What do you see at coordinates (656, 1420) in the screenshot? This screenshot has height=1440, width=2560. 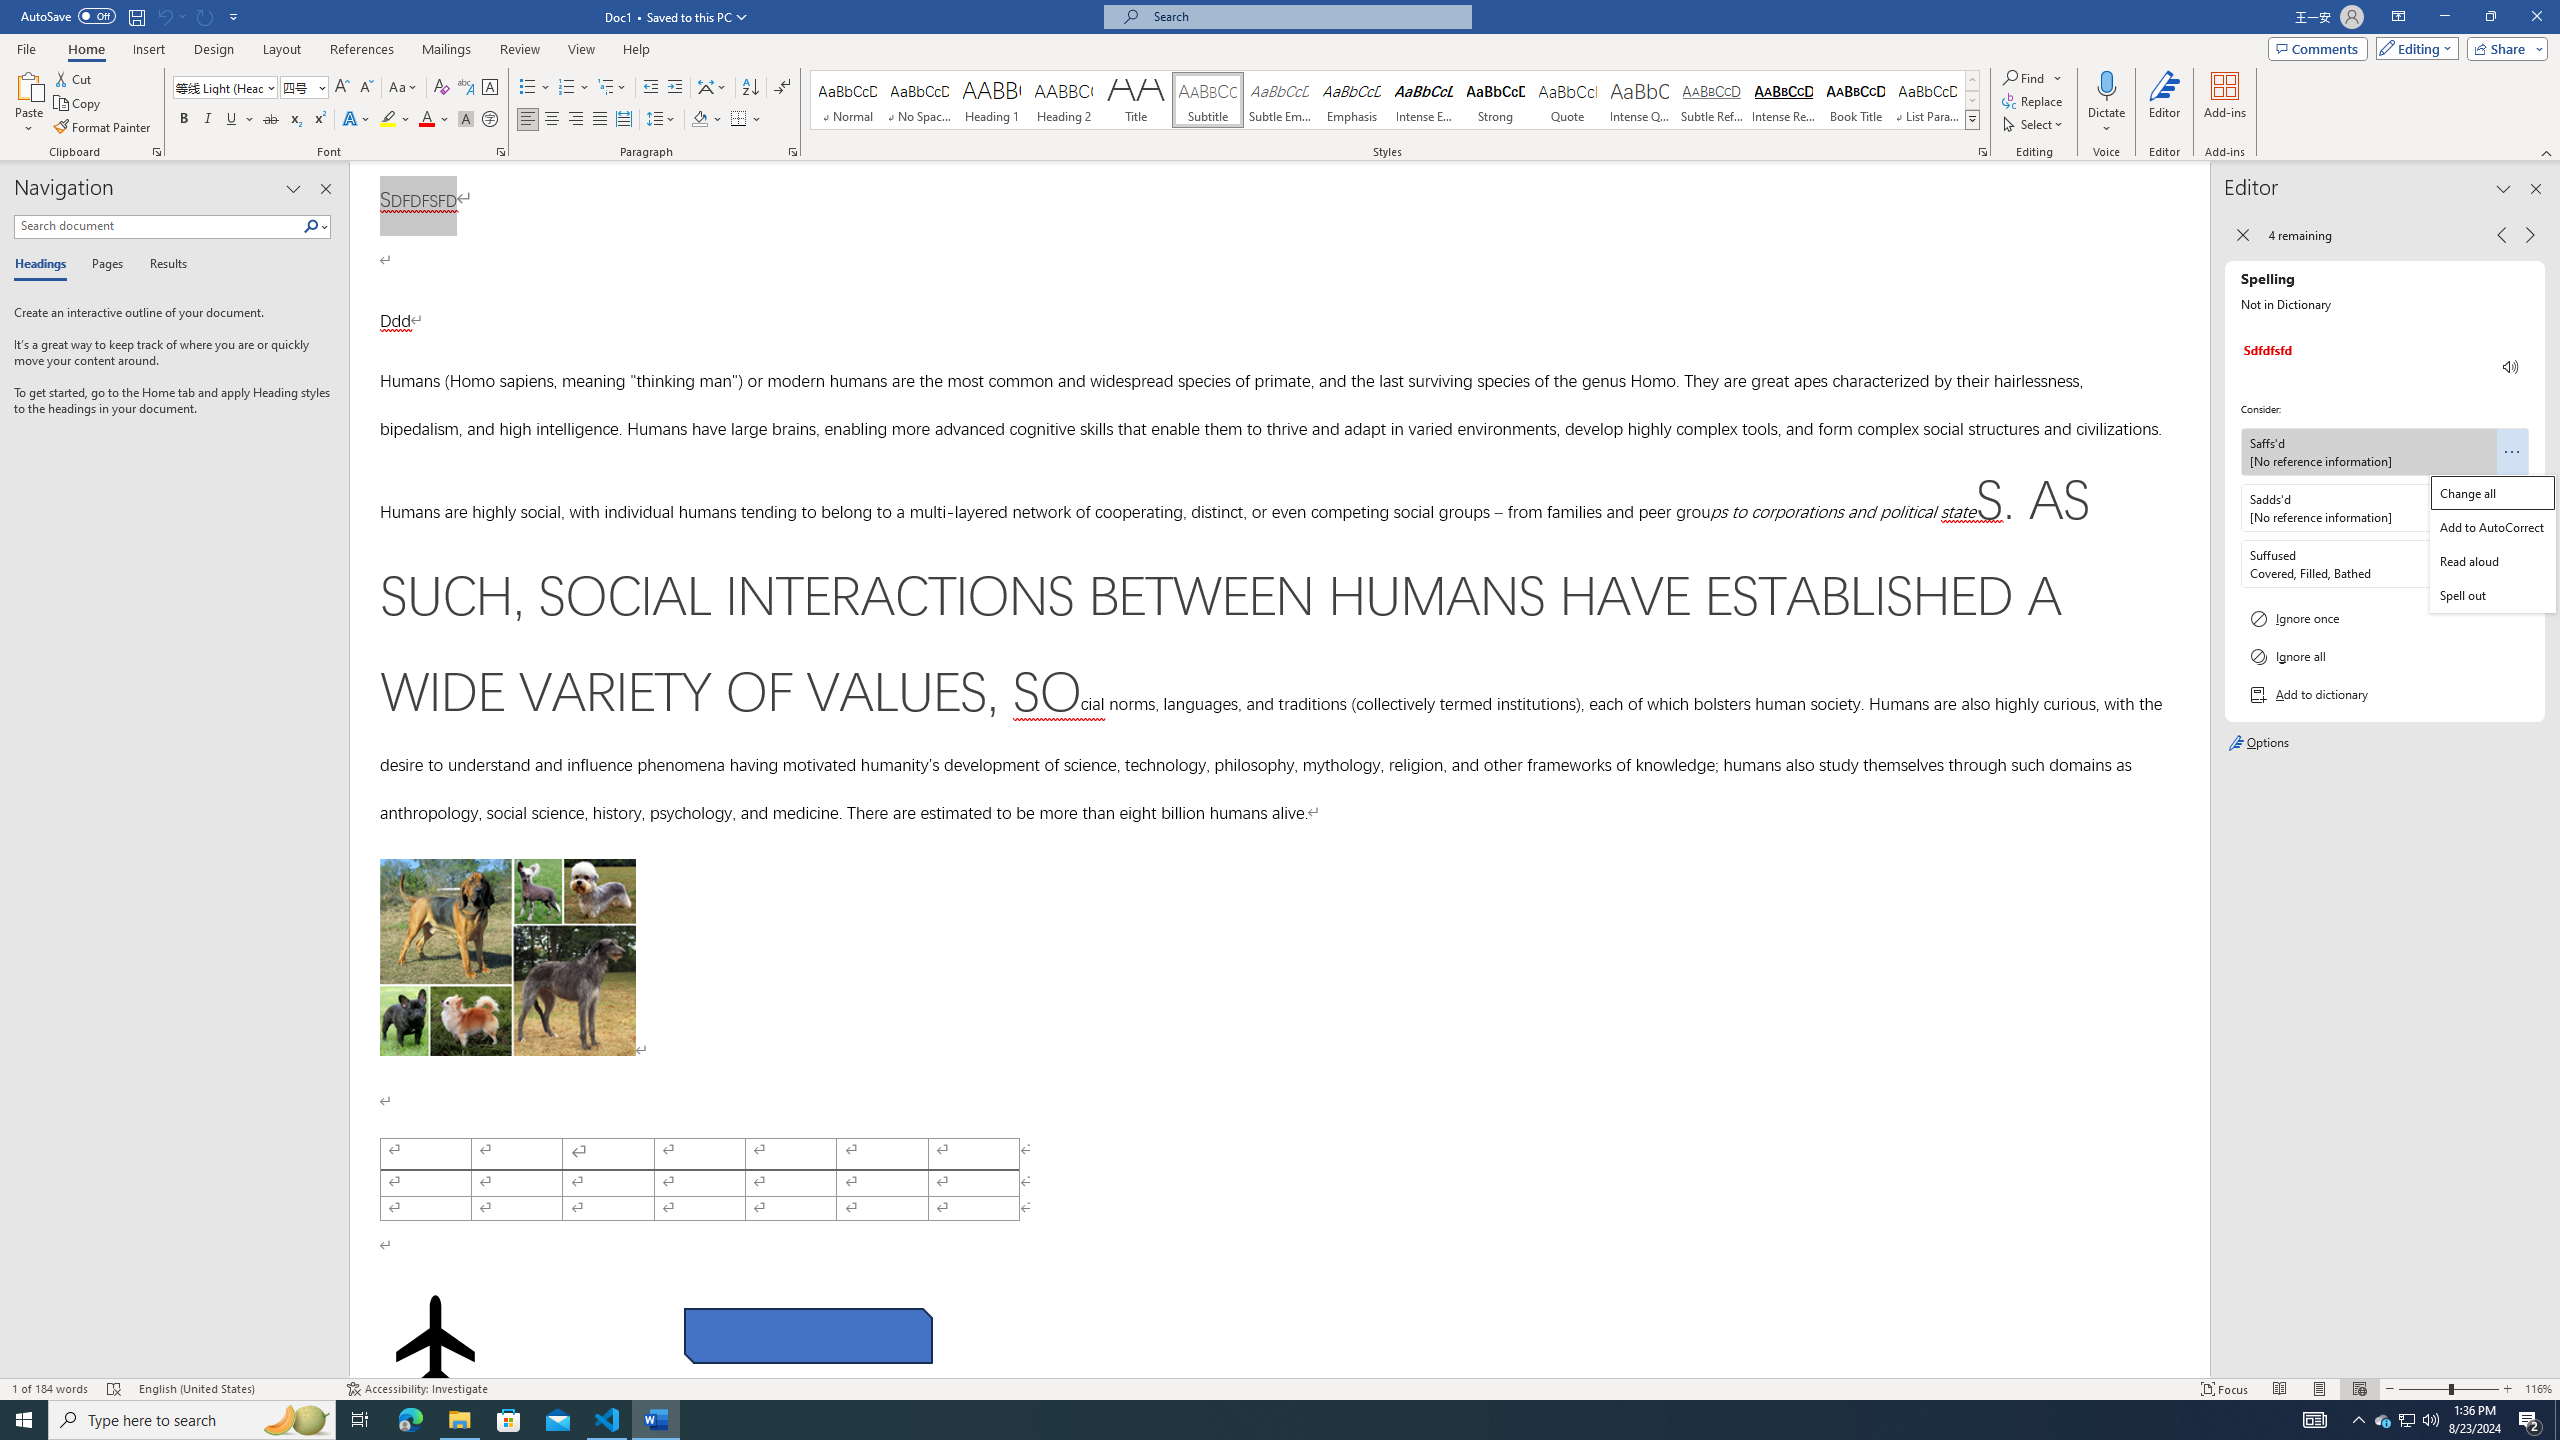 I see `Word - 1 running window` at bounding box center [656, 1420].